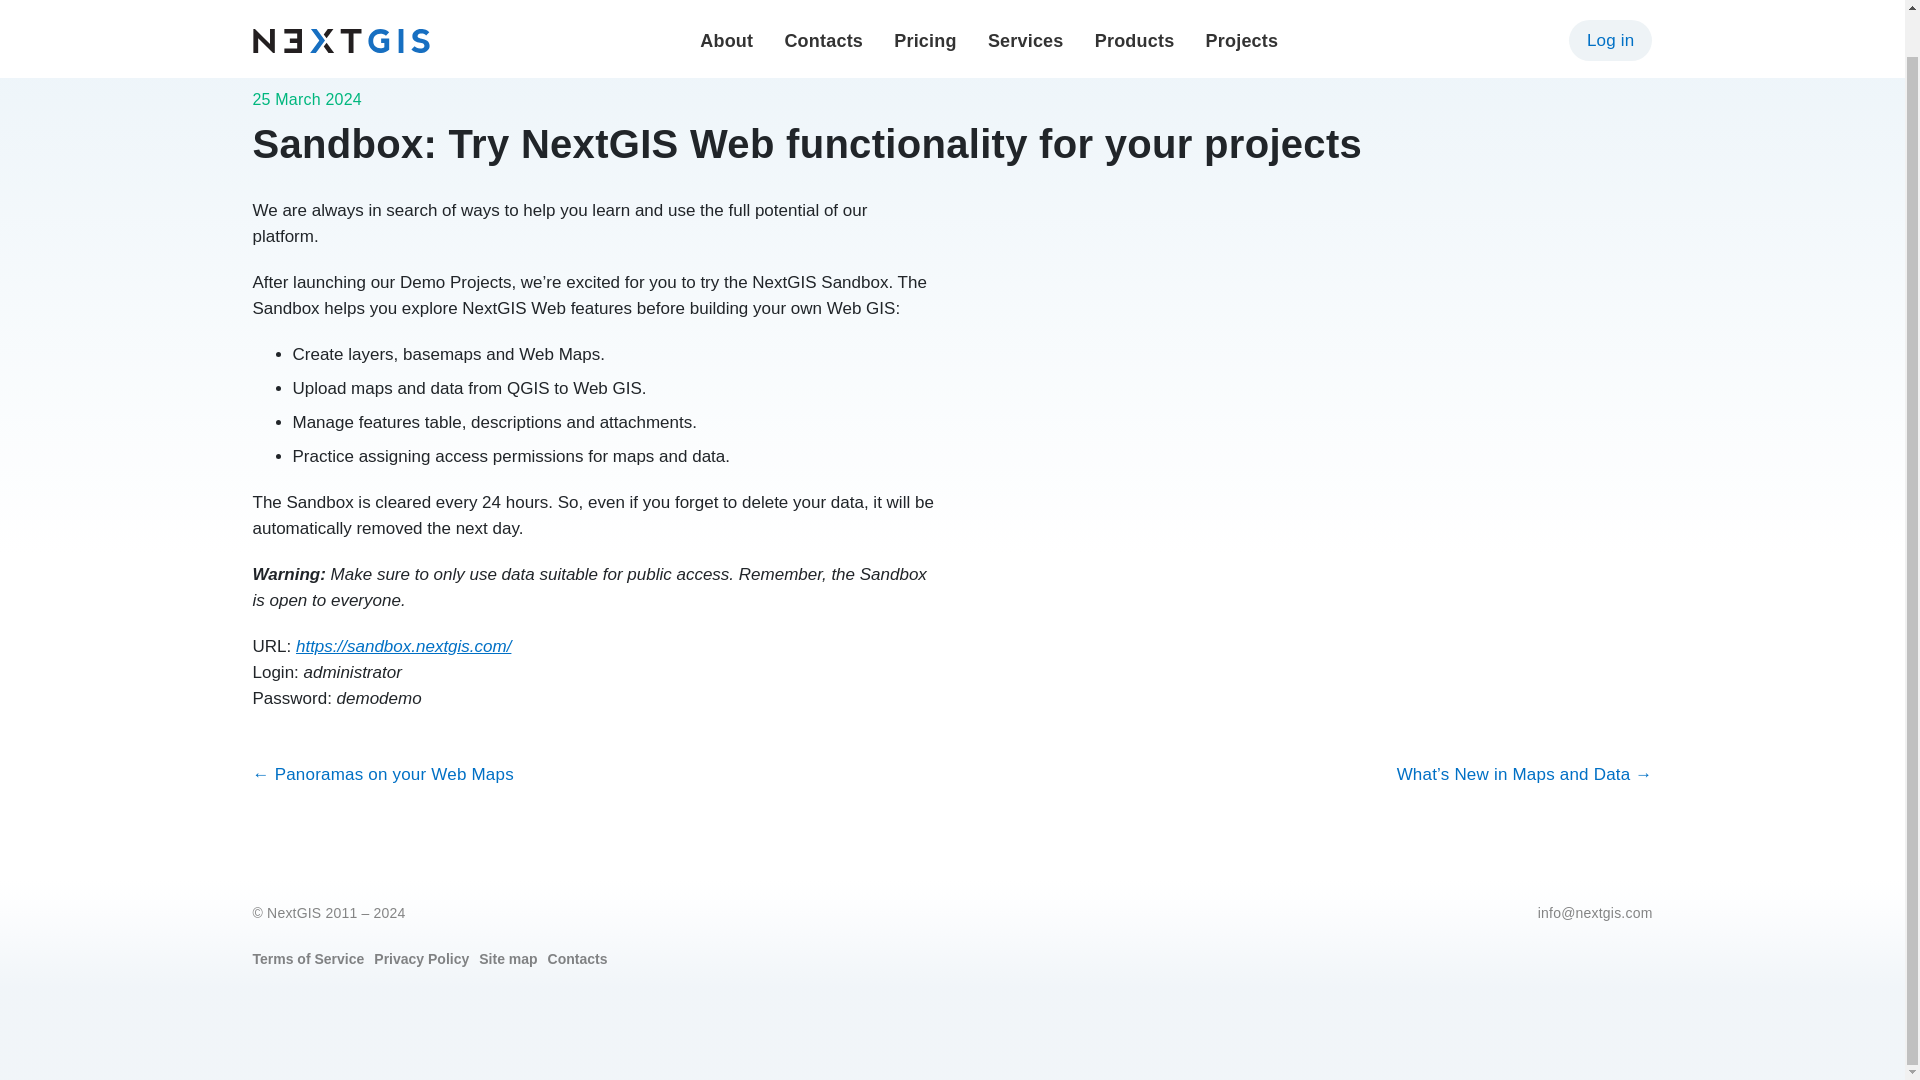  Describe the element at coordinates (1134, 2) in the screenshot. I see `Products` at that location.